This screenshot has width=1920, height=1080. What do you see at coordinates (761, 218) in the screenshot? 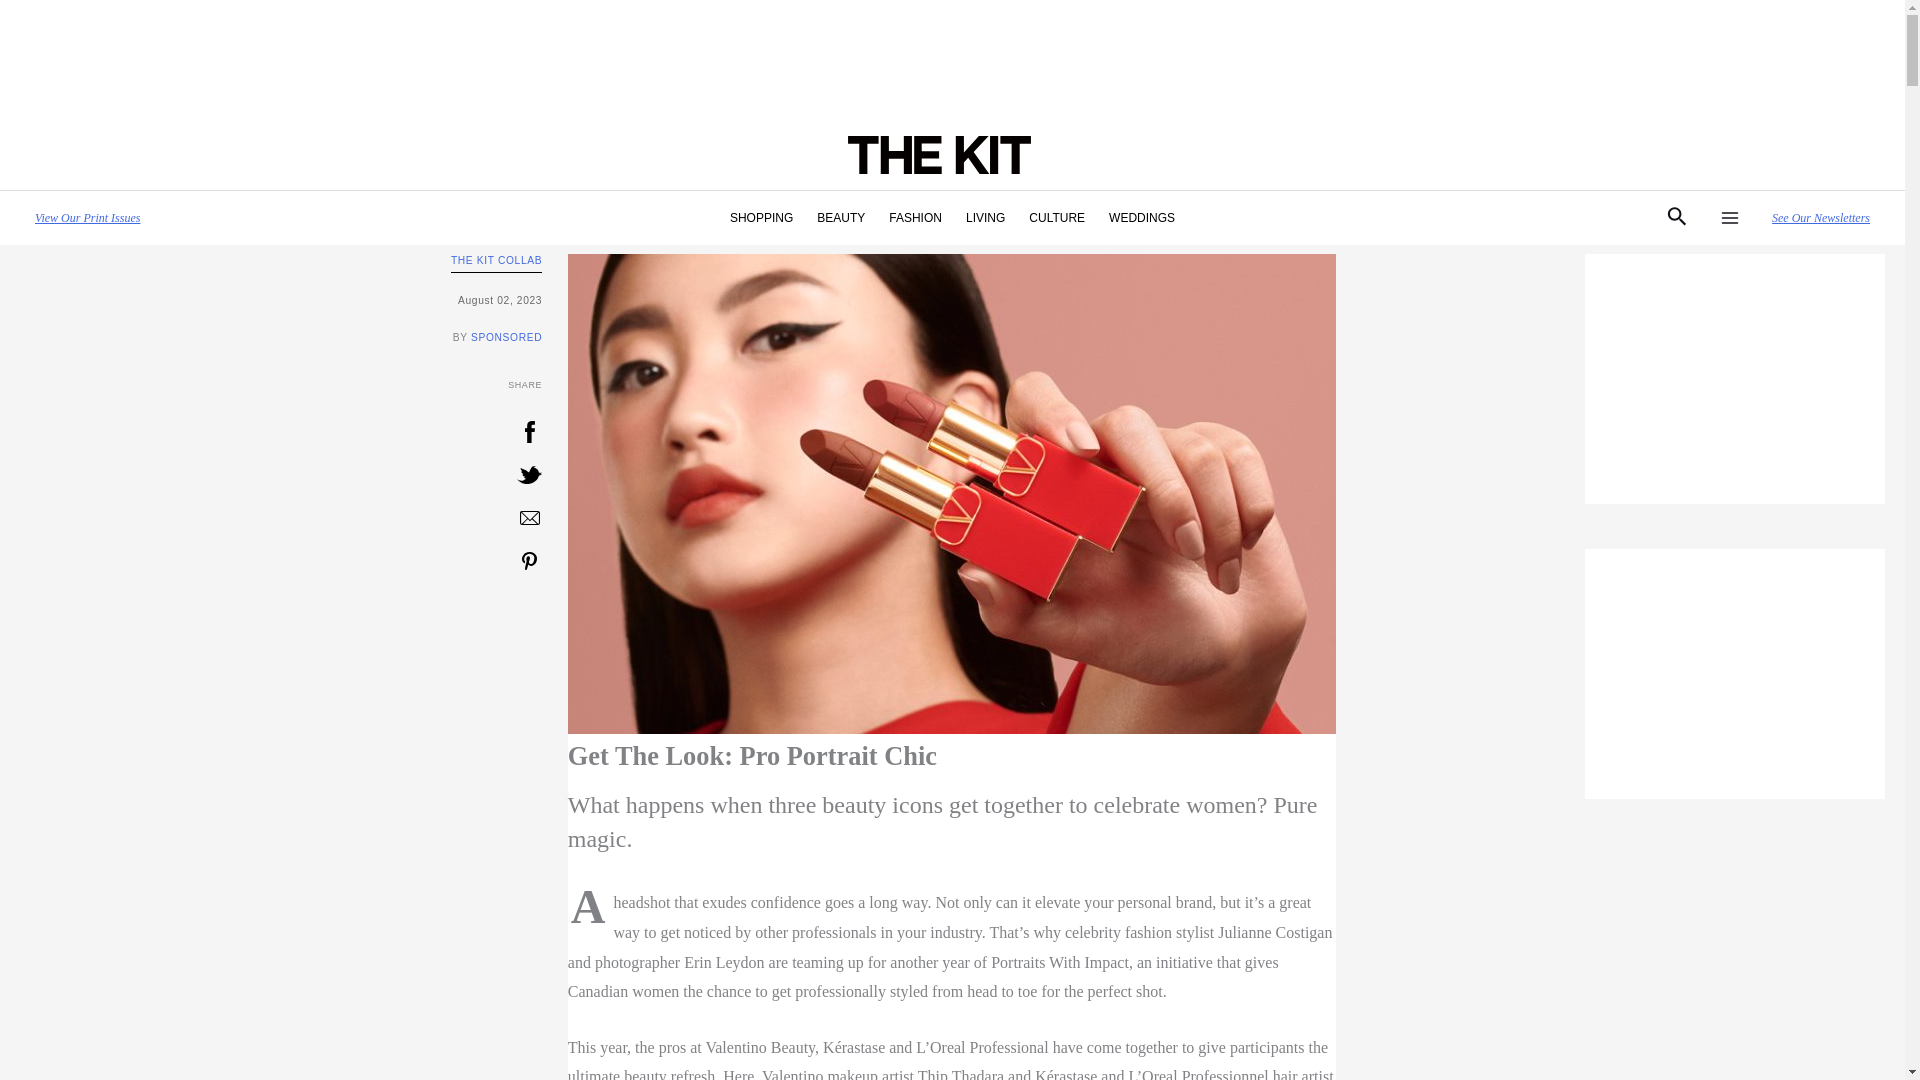
I see `SHOPPING` at bounding box center [761, 218].